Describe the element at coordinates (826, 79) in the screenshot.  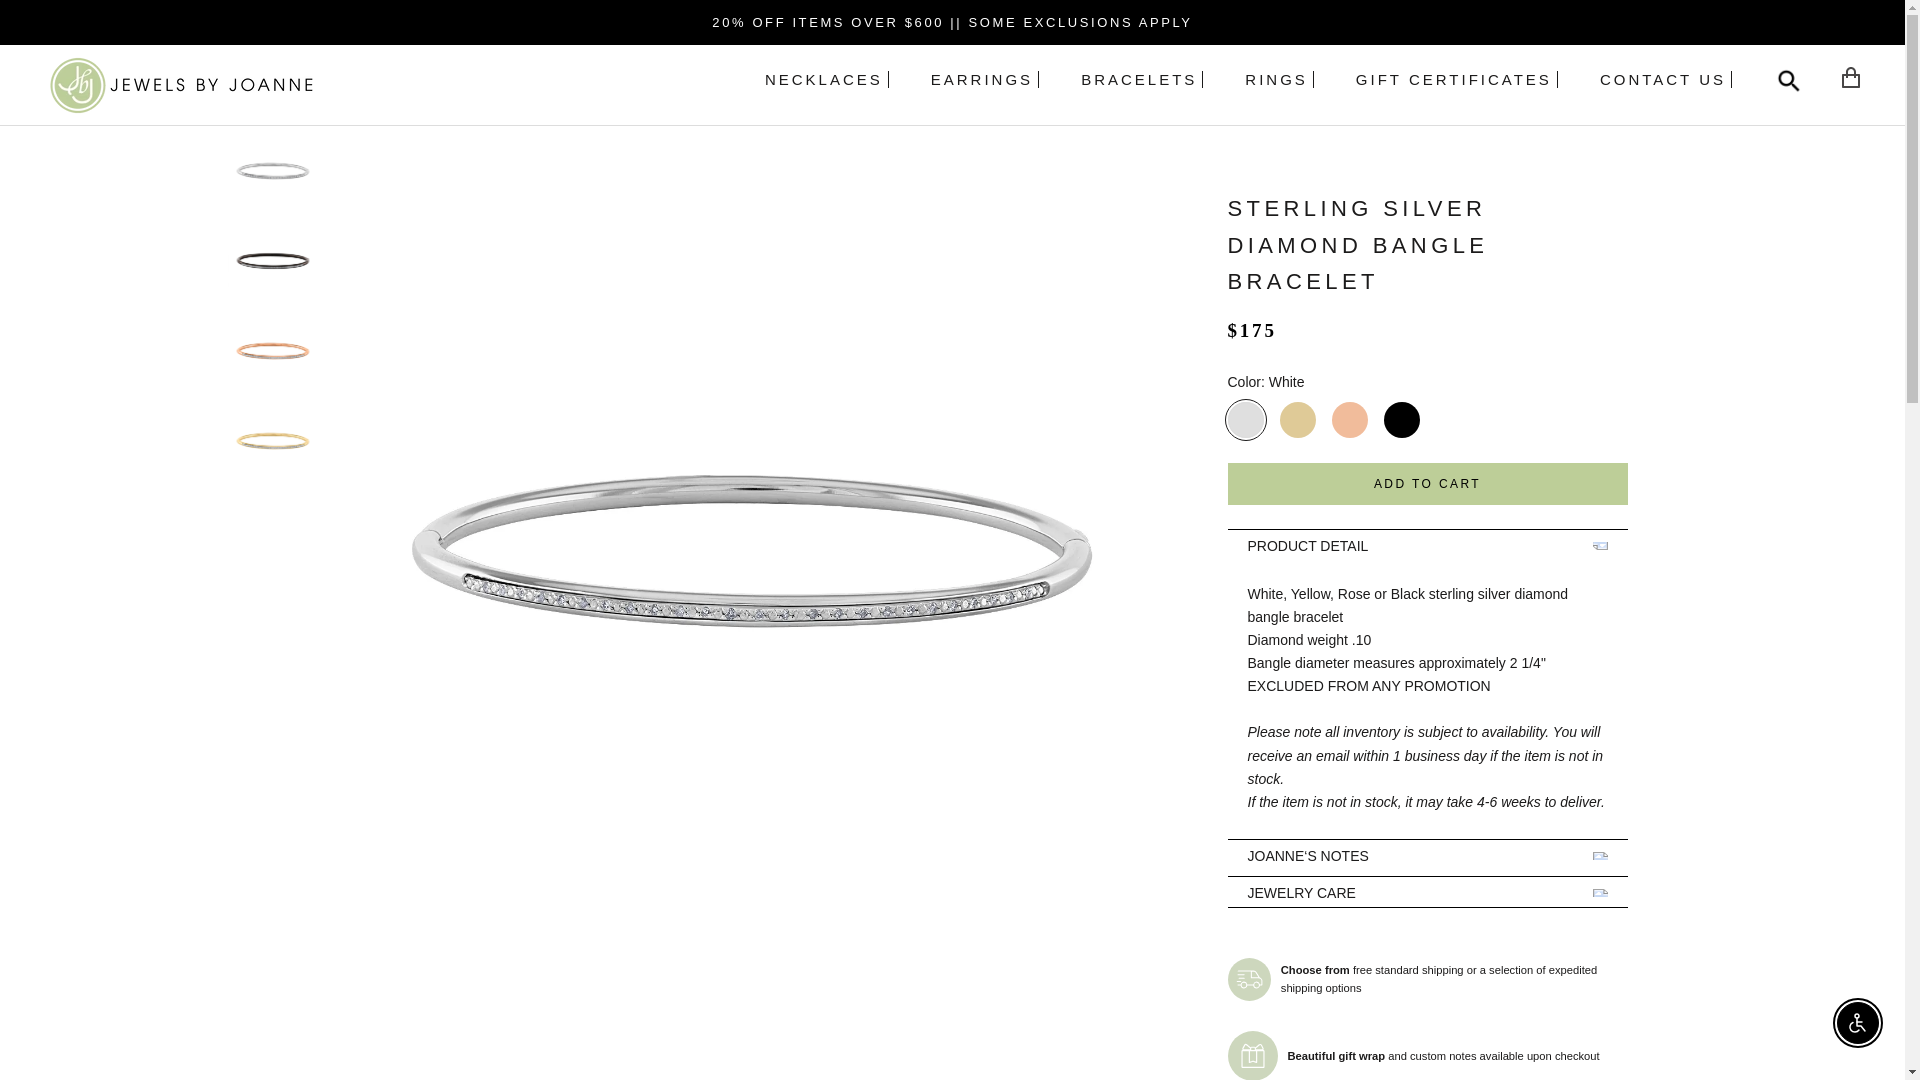
I see `Previous` at that location.